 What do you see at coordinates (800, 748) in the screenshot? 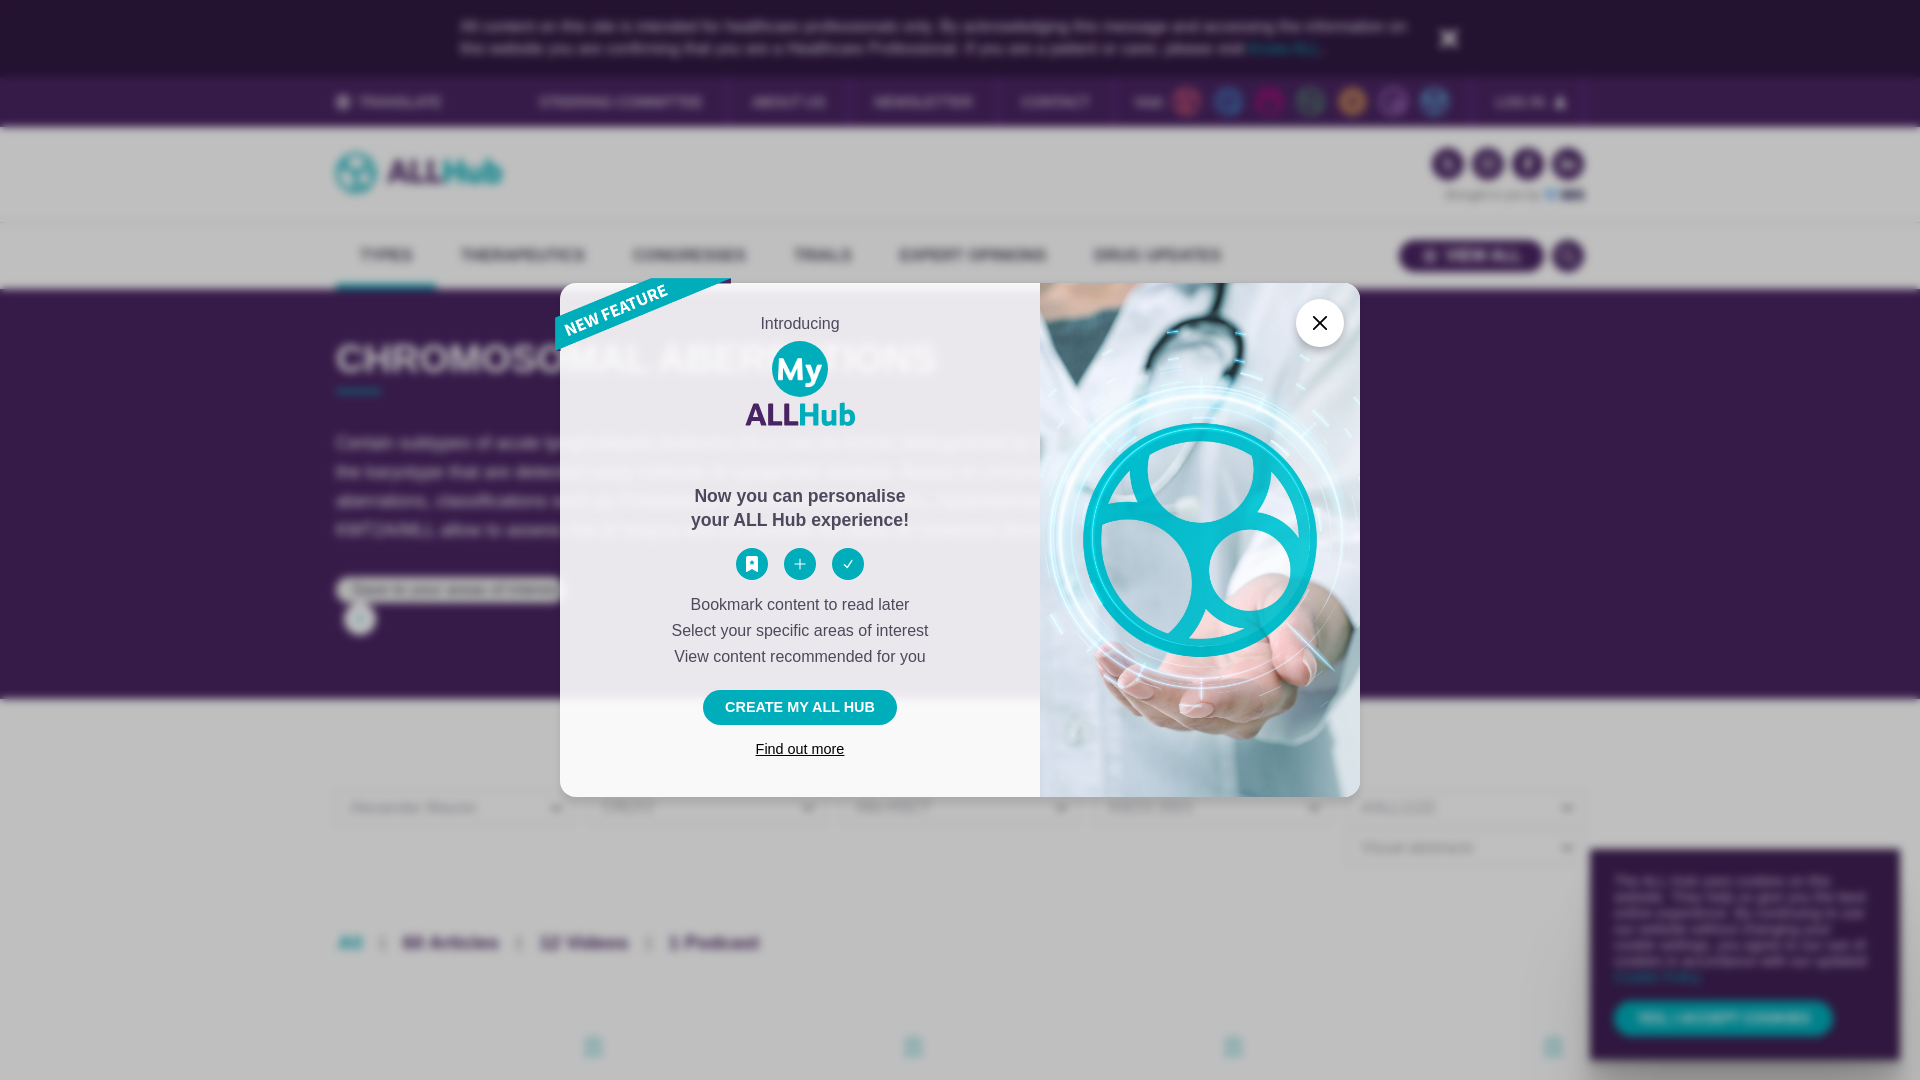
I see `Find out more` at bounding box center [800, 748].